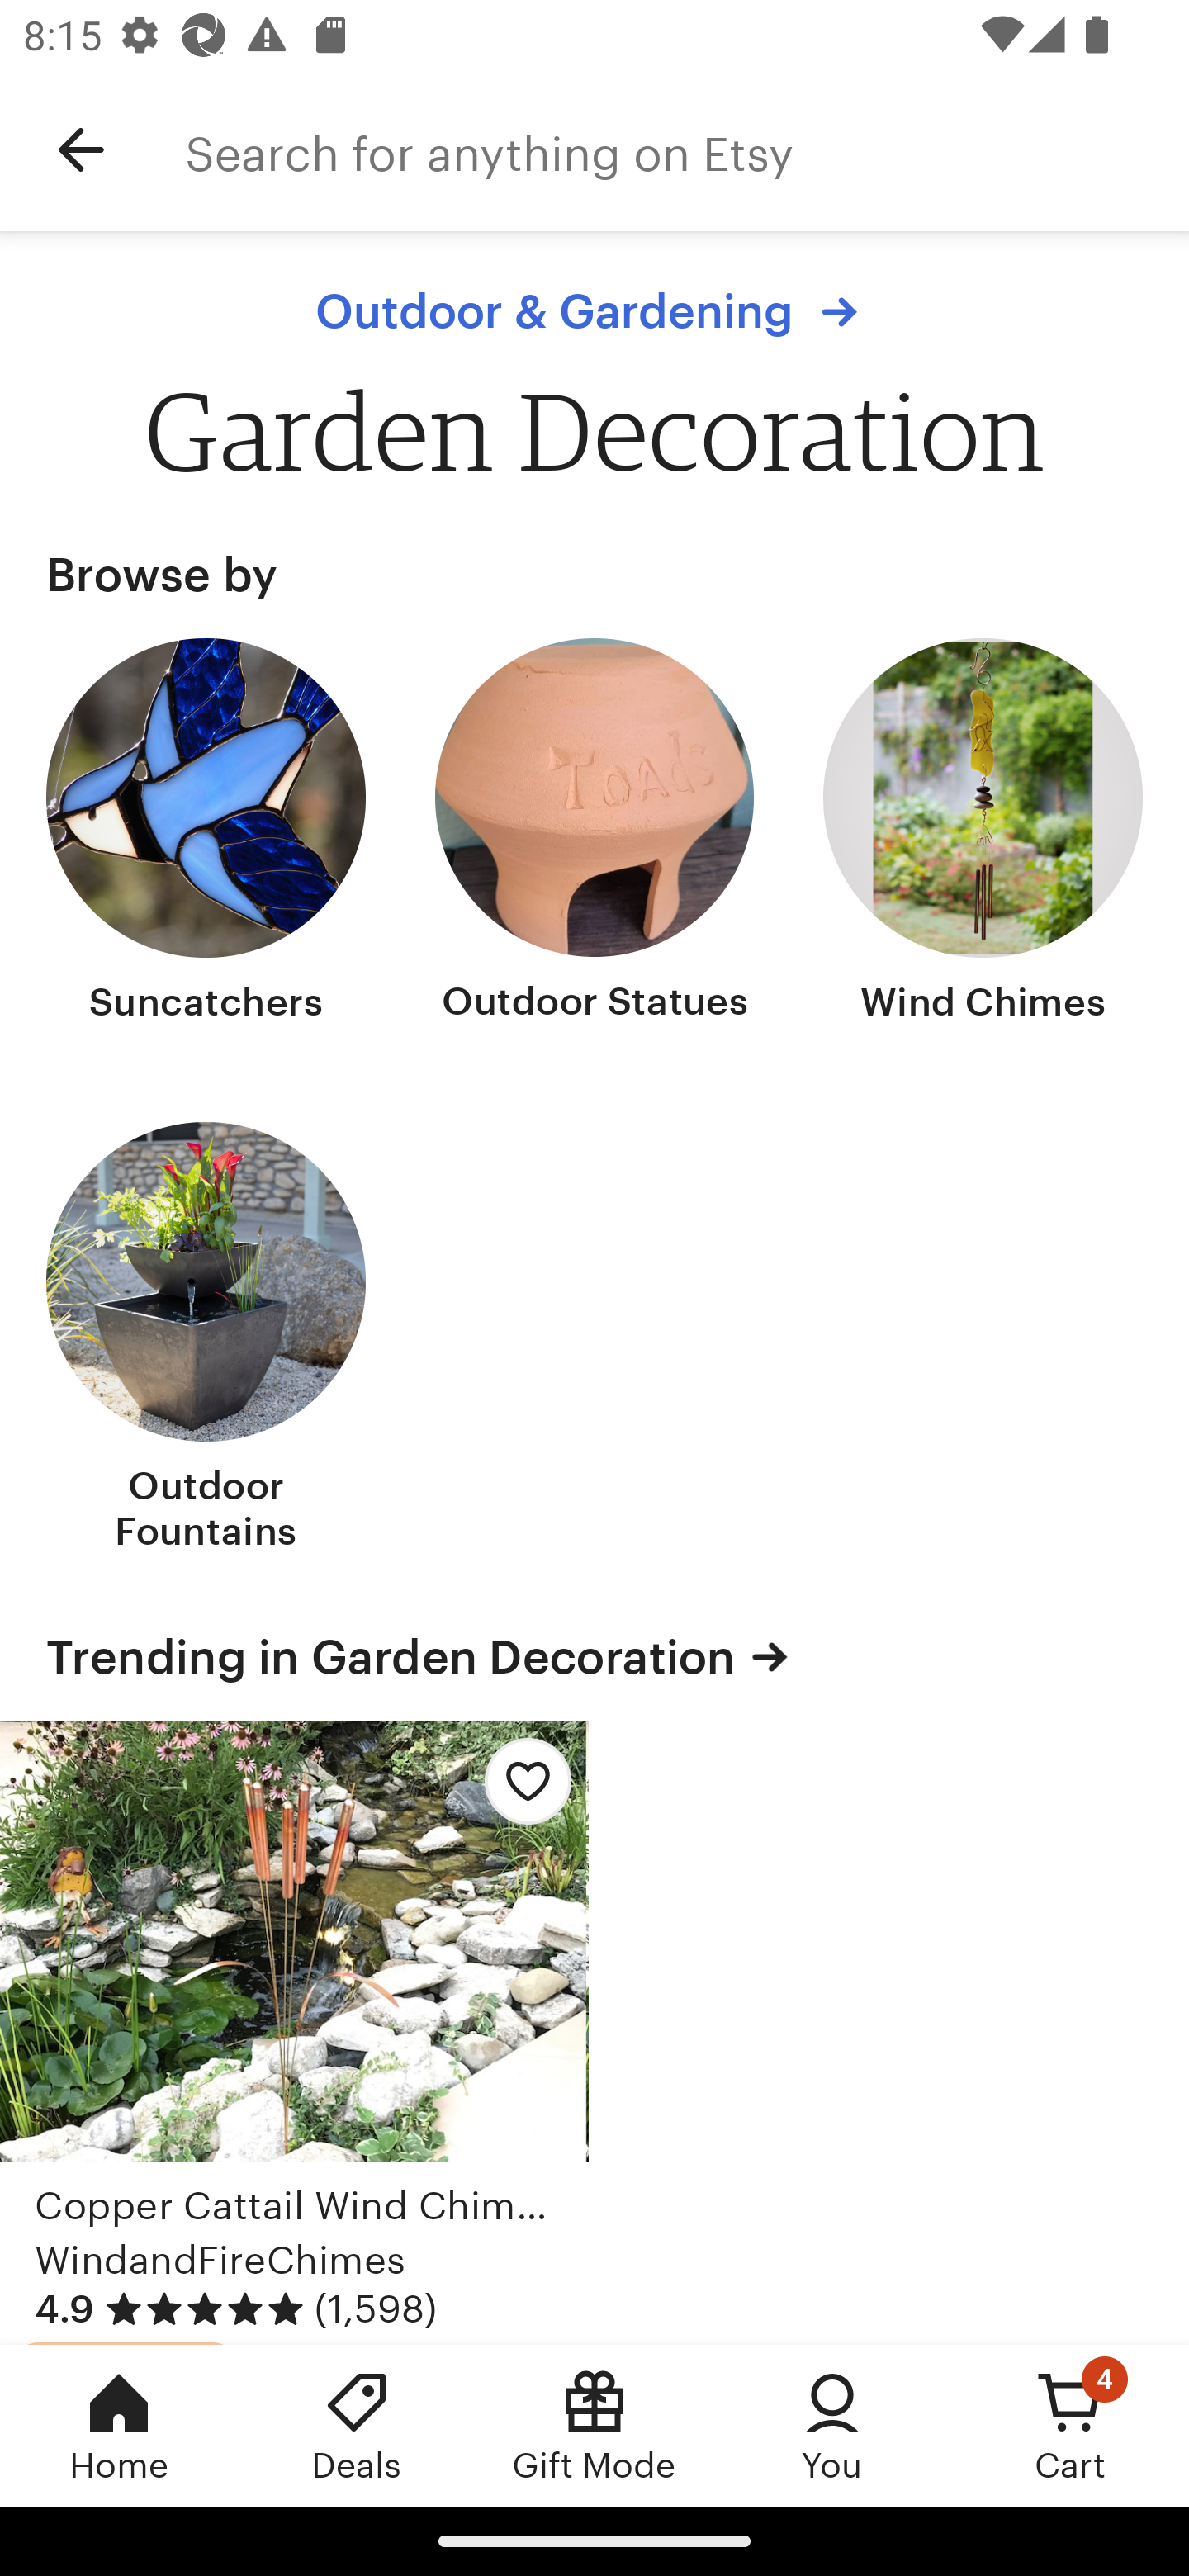 The height and width of the screenshot is (2576, 1189). I want to click on Trending in Garden Decoration , so click(594, 1658).